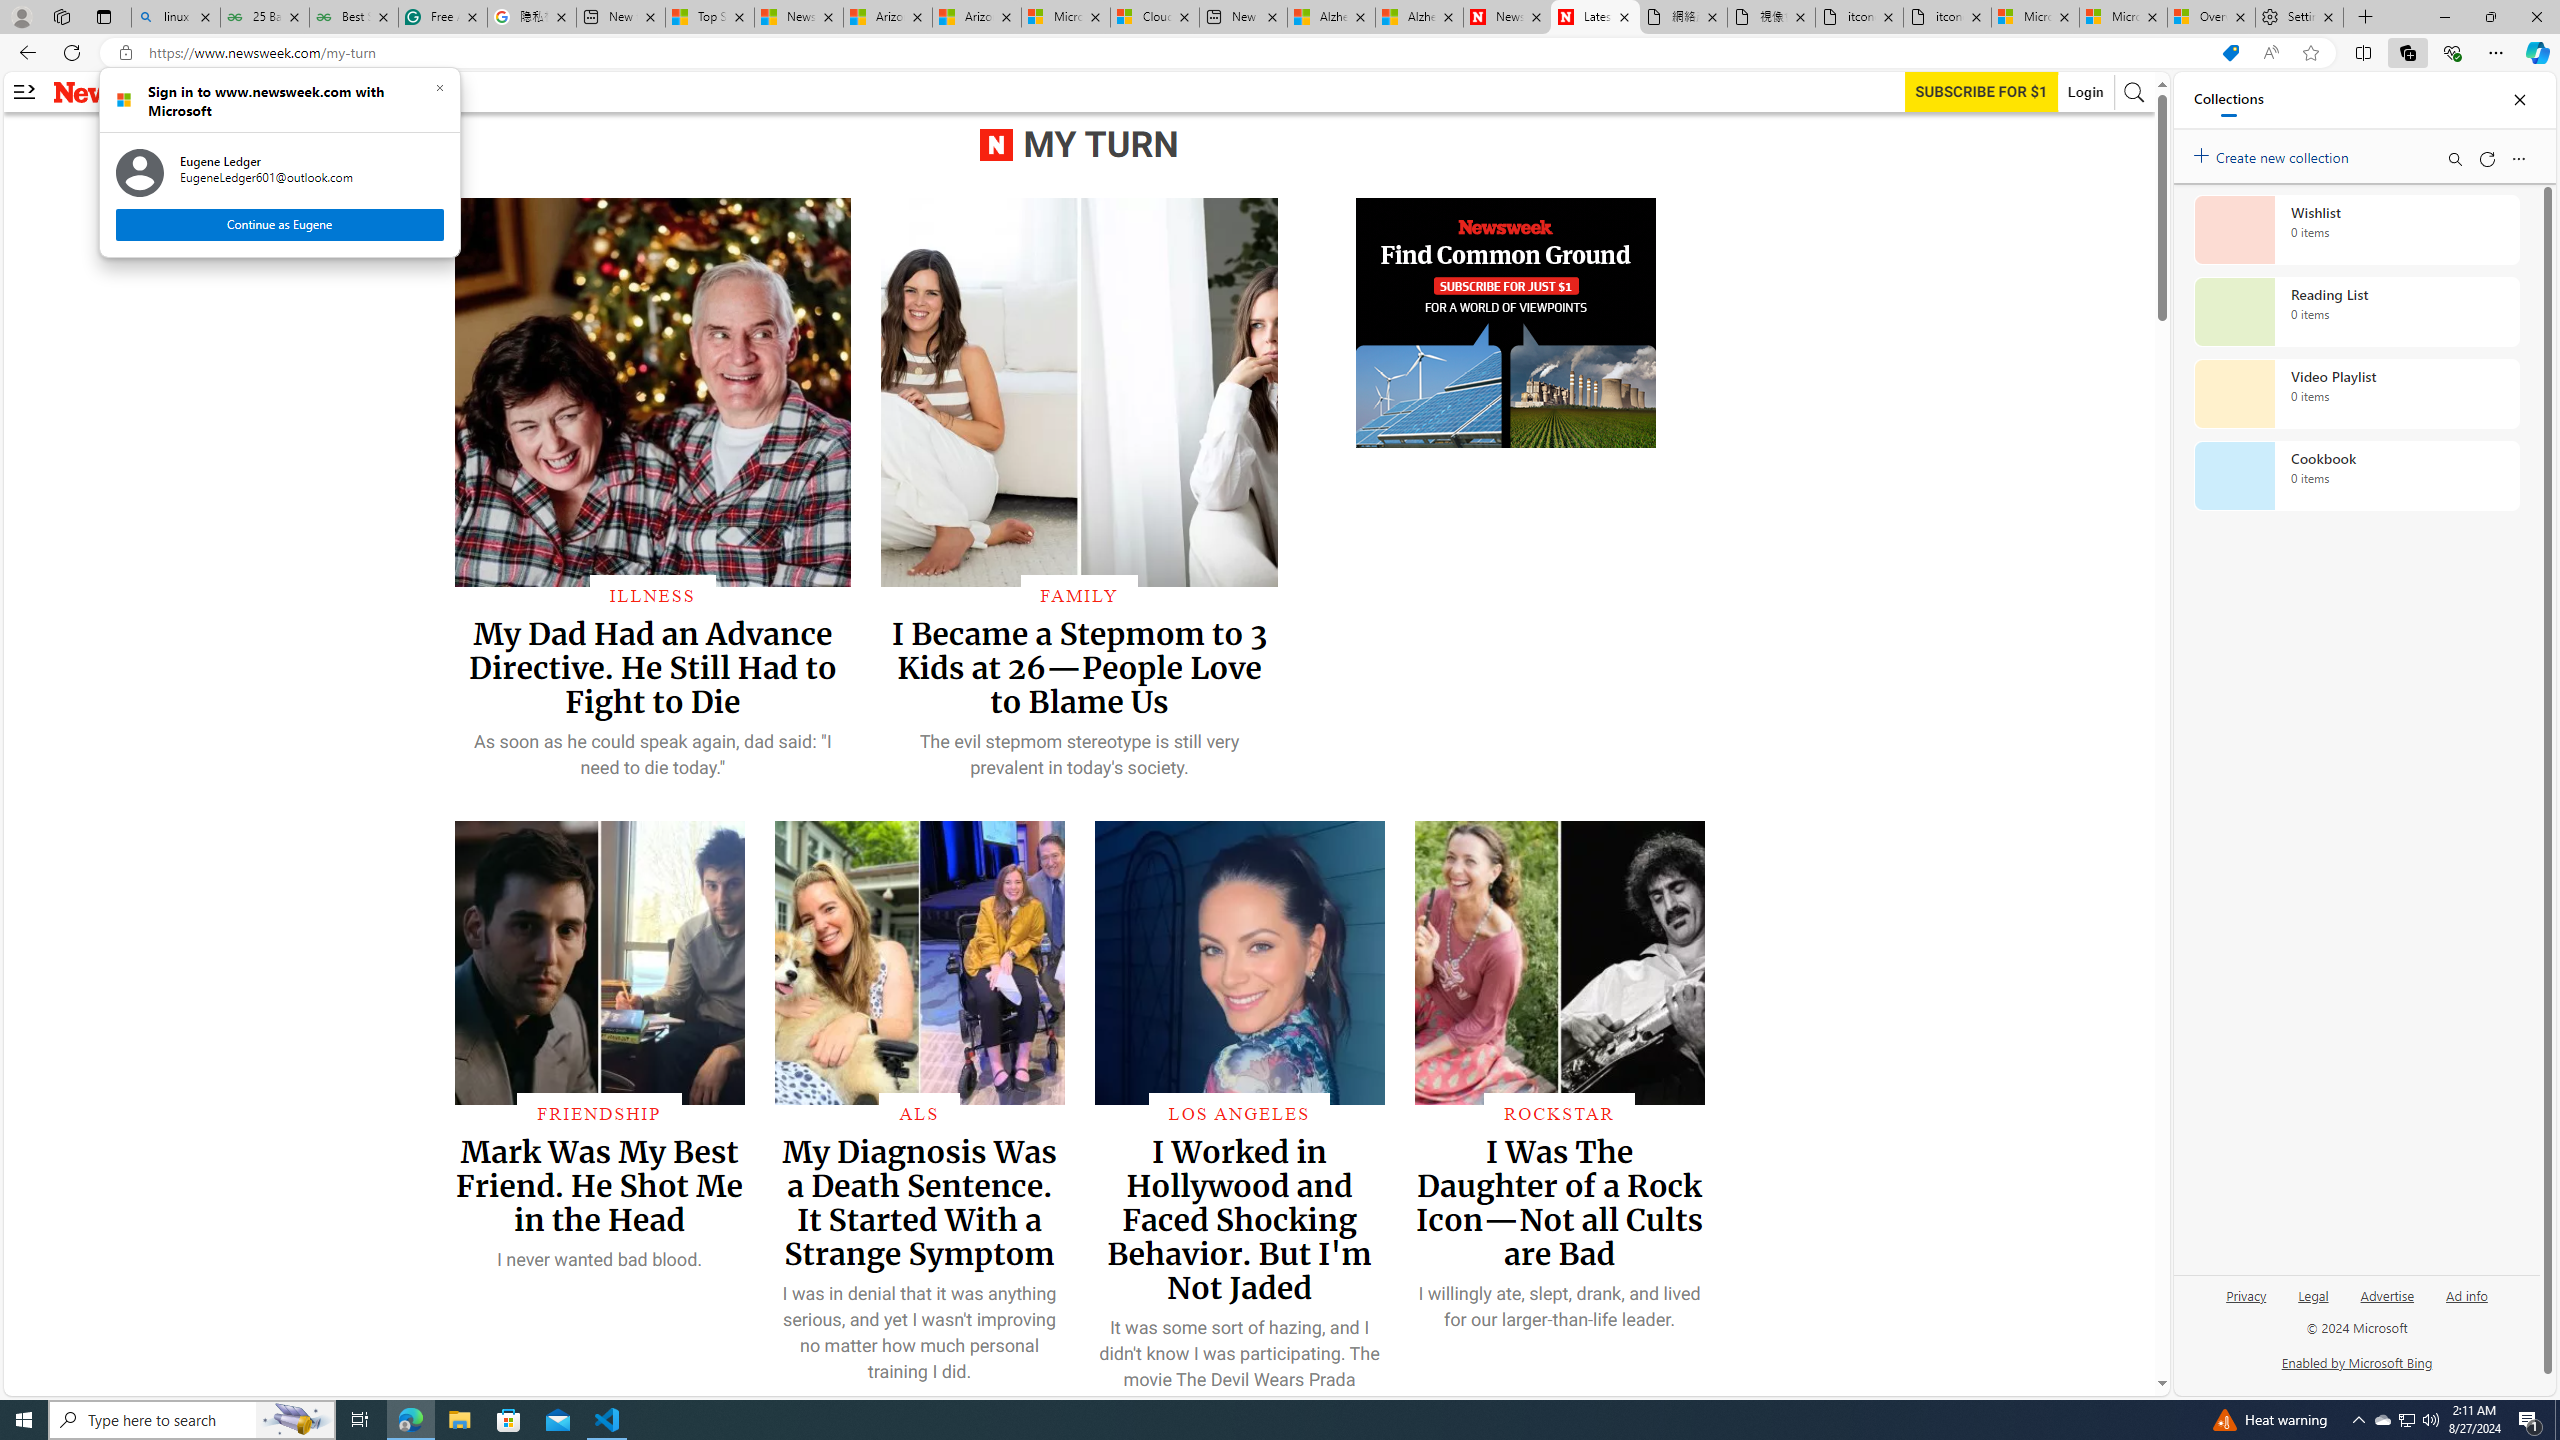  What do you see at coordinates (1506, 324) in the screenshot?
I see `Privacy` at bounding box center [1506, 324].